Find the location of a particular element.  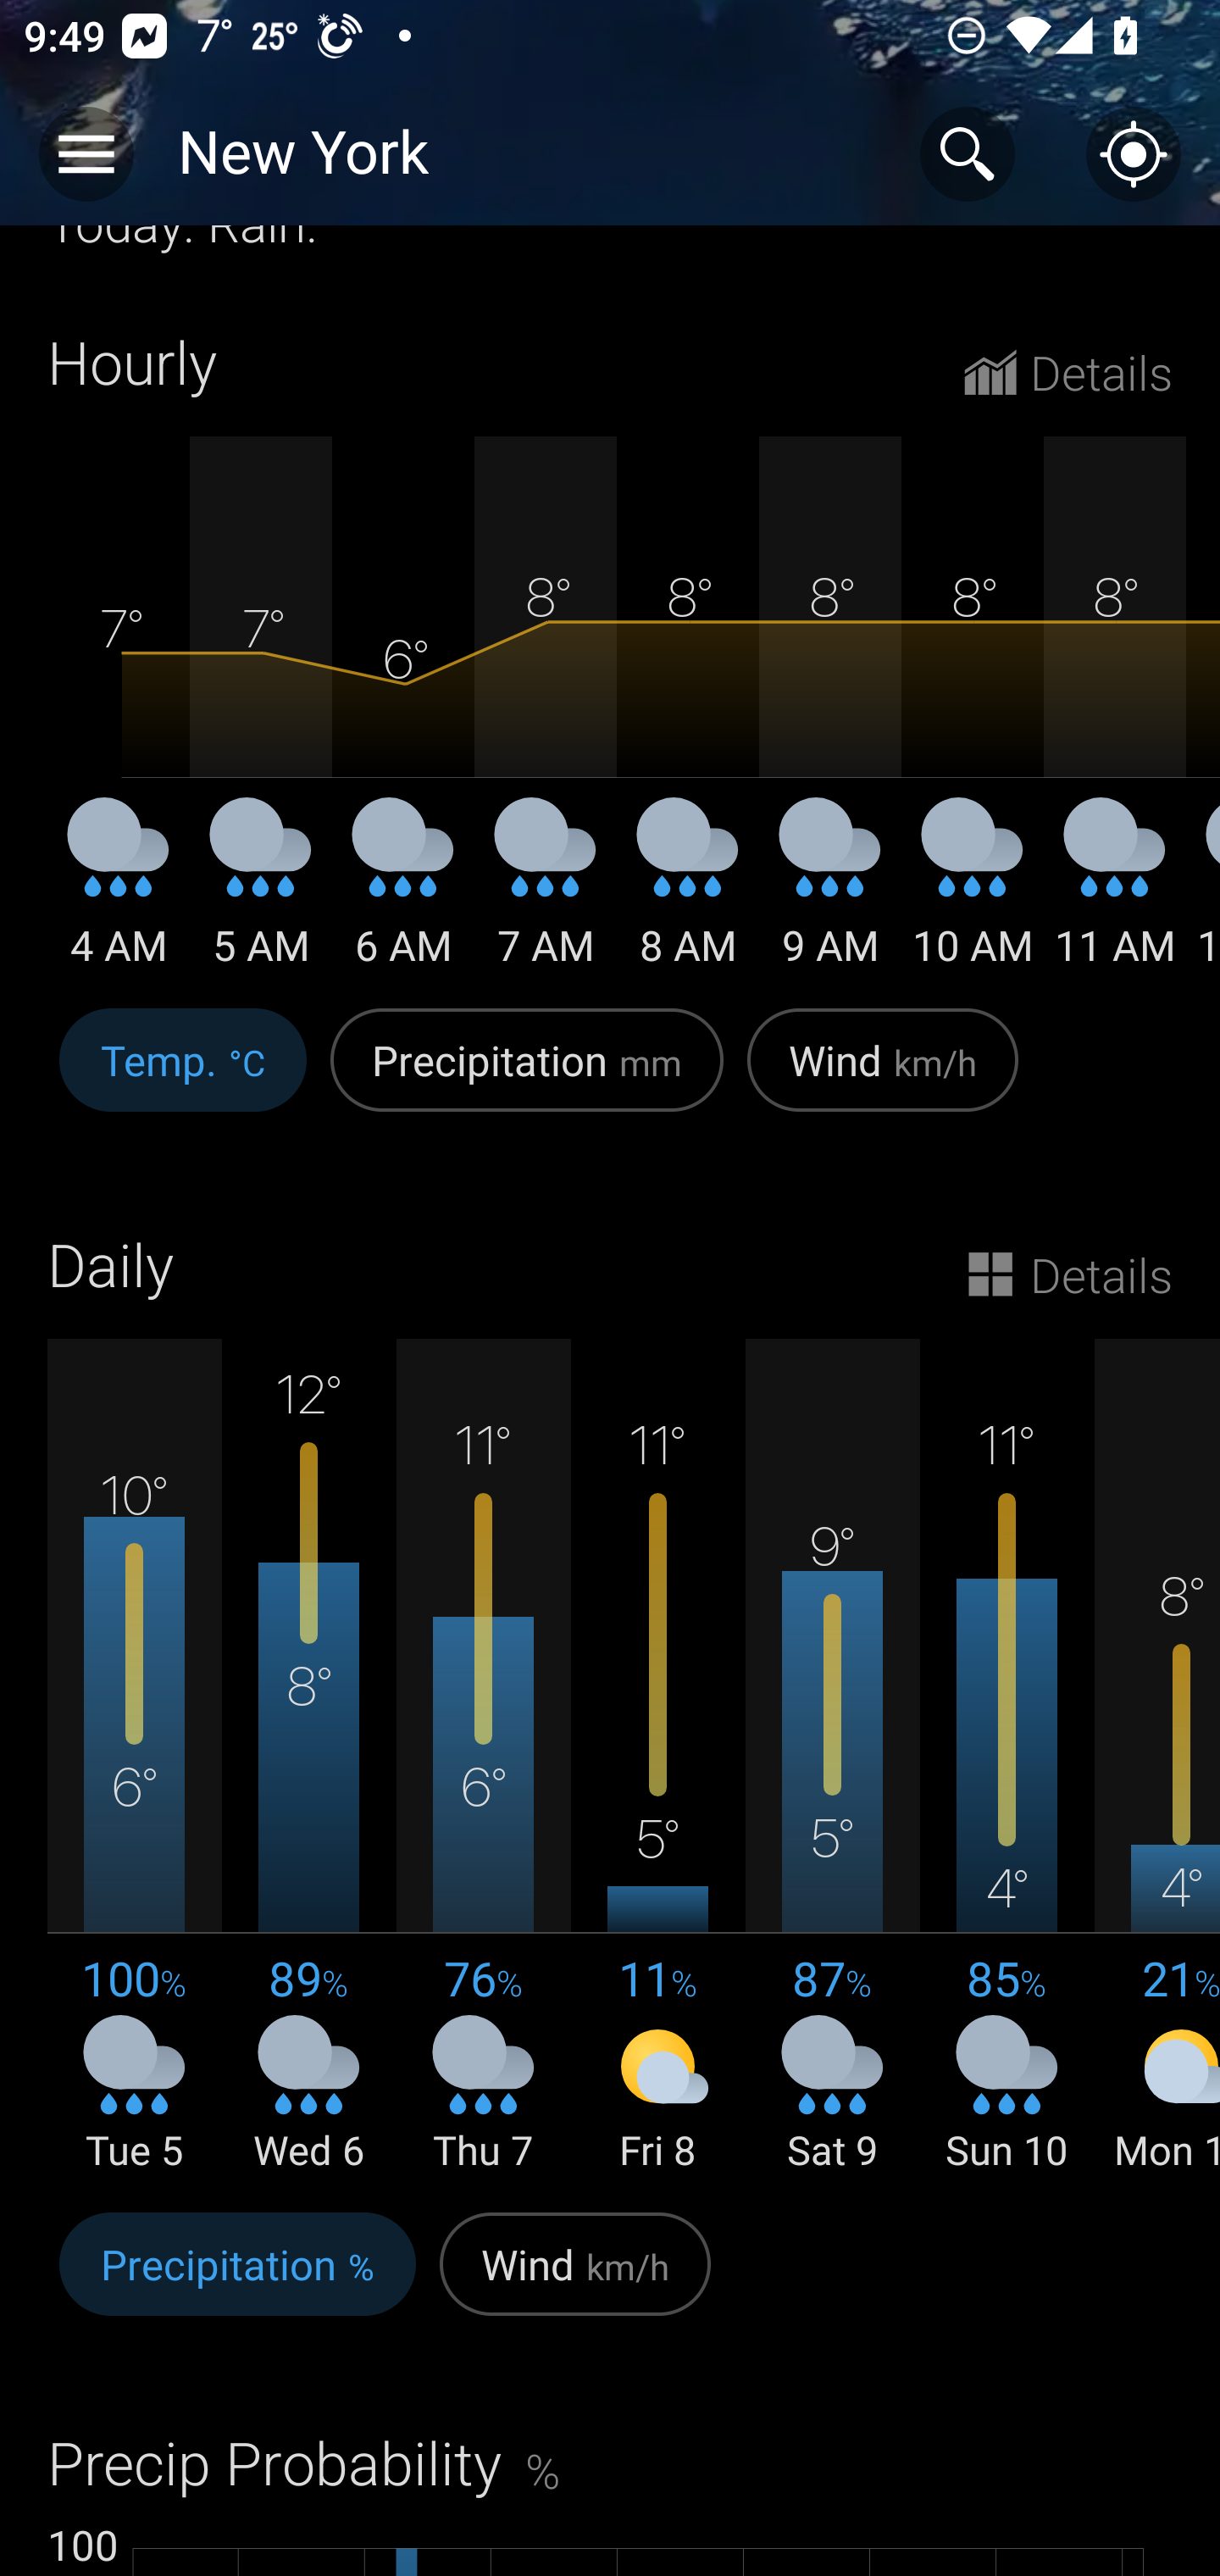

10° 6° 100 % Tue 5 is located at coordinates (135, 1757).